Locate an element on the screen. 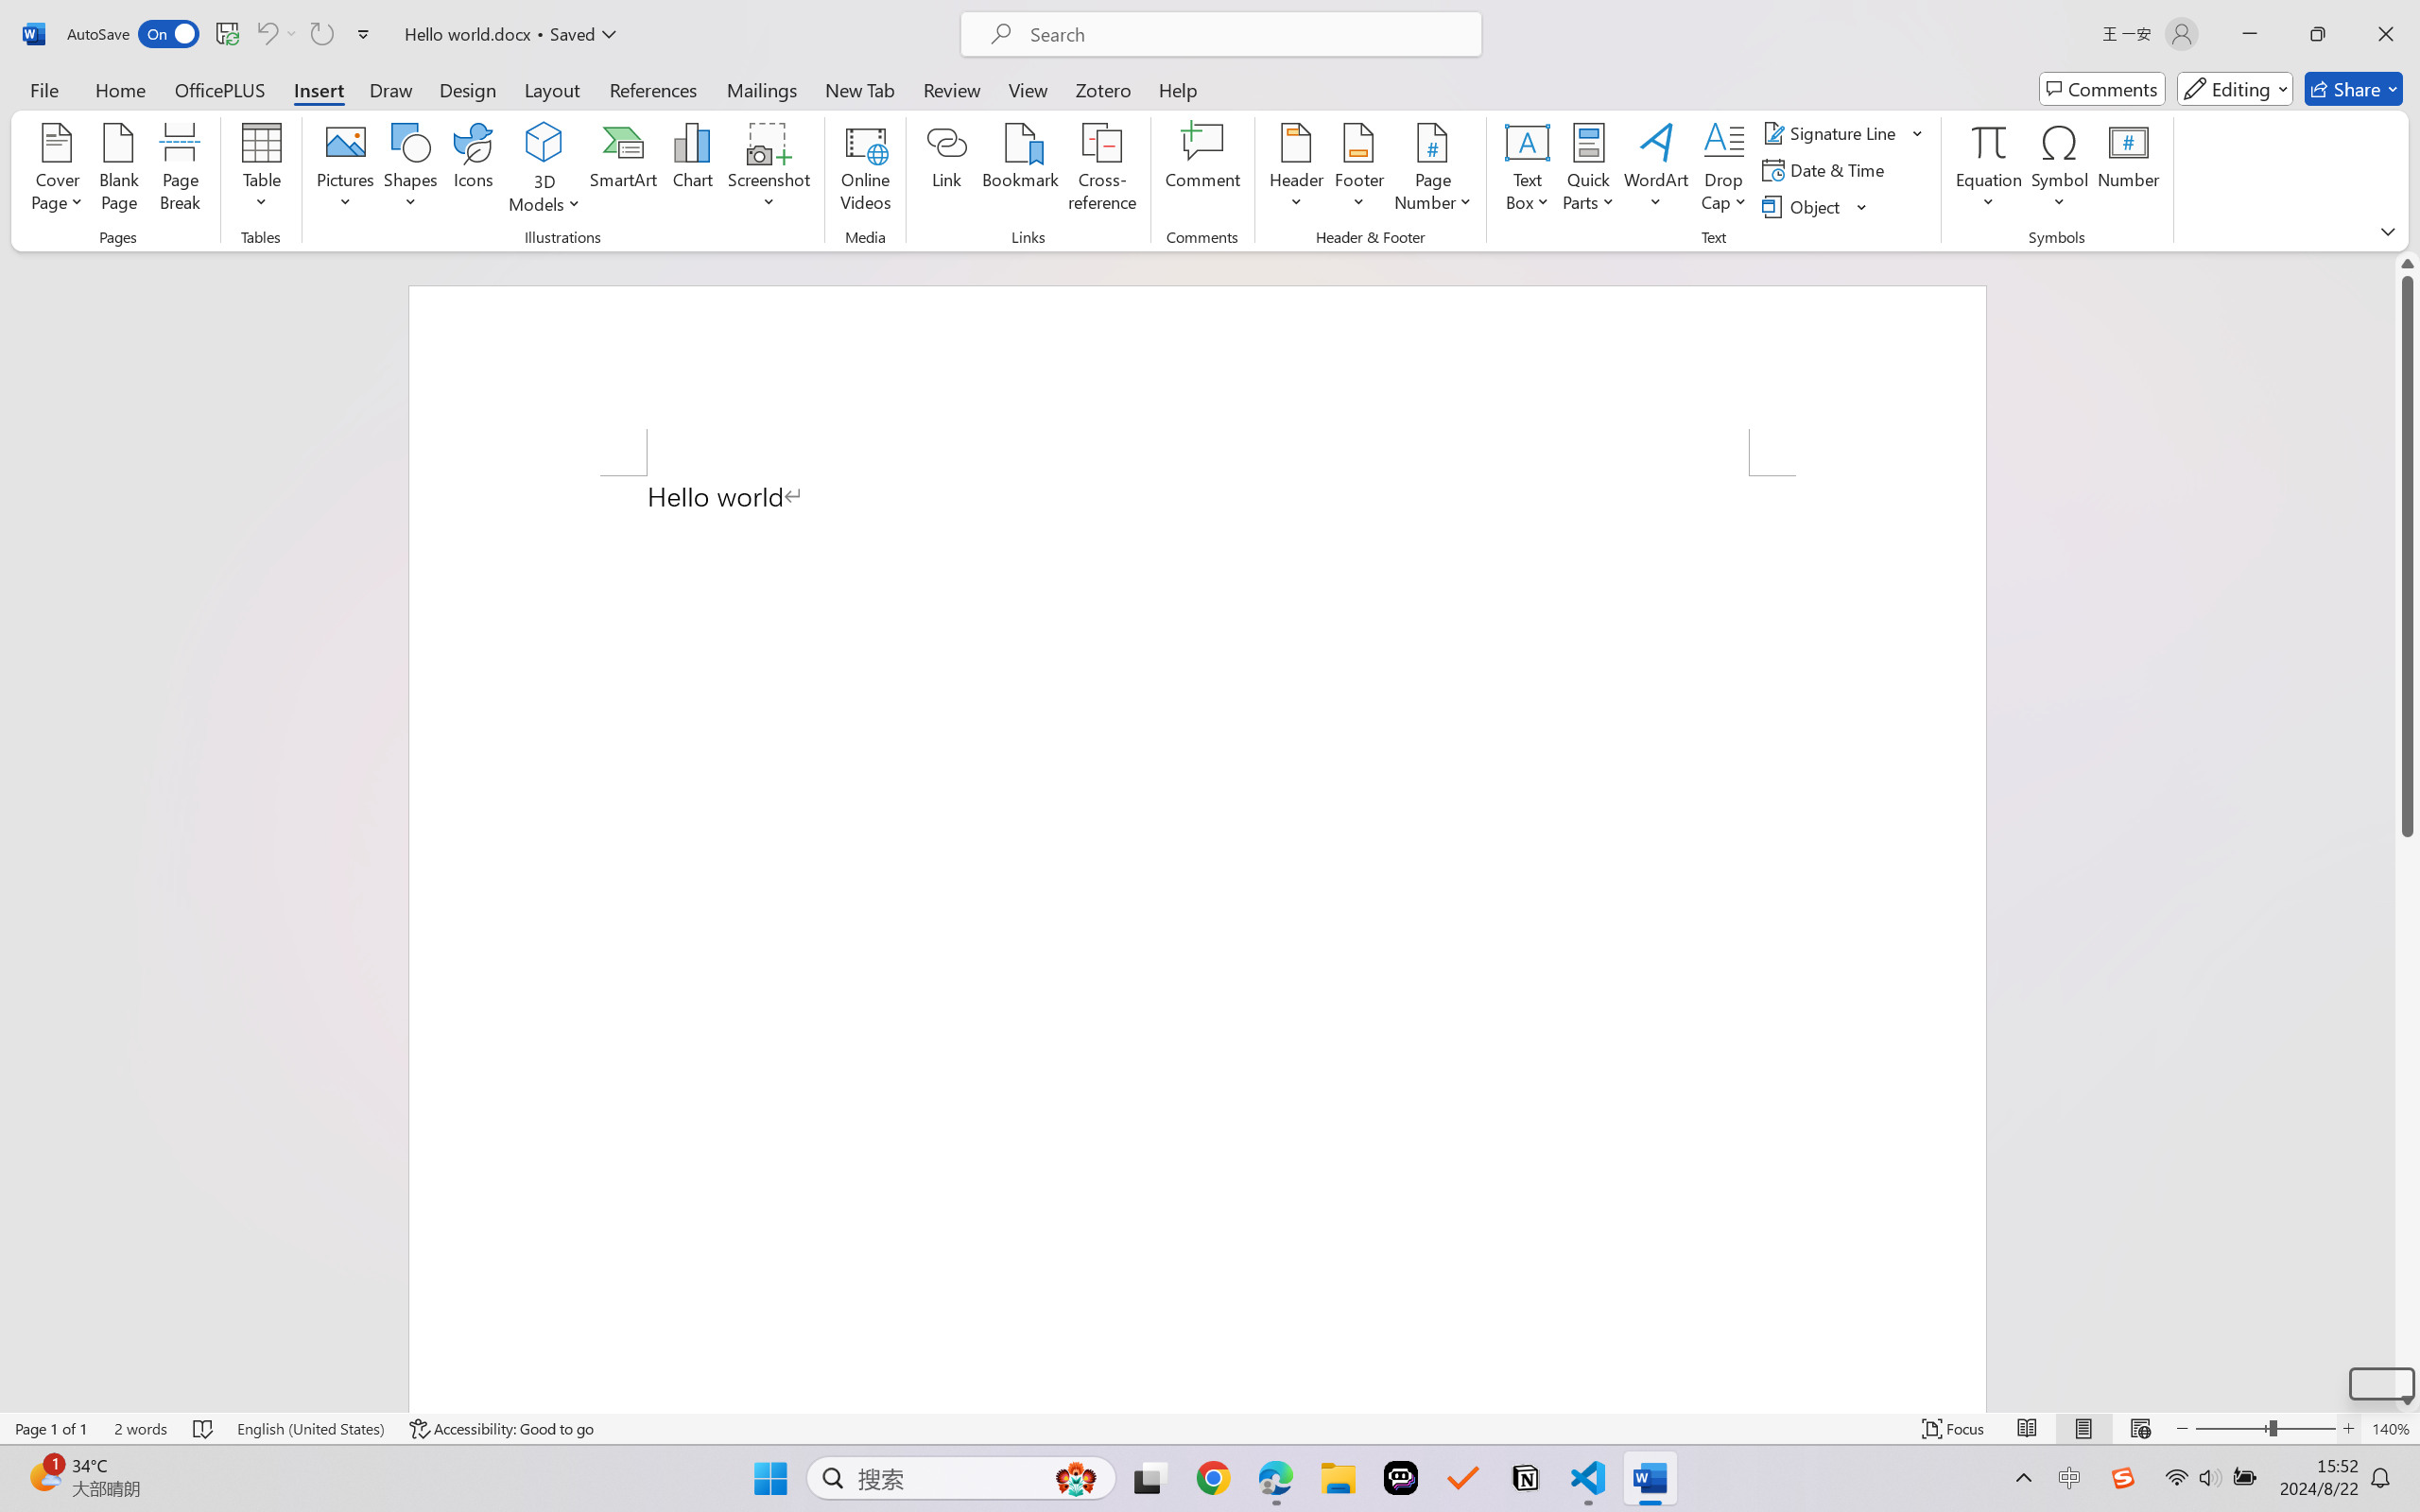 This screenshot has width=2420, height=1512. 3D Models is located at coordinates (544, 143).